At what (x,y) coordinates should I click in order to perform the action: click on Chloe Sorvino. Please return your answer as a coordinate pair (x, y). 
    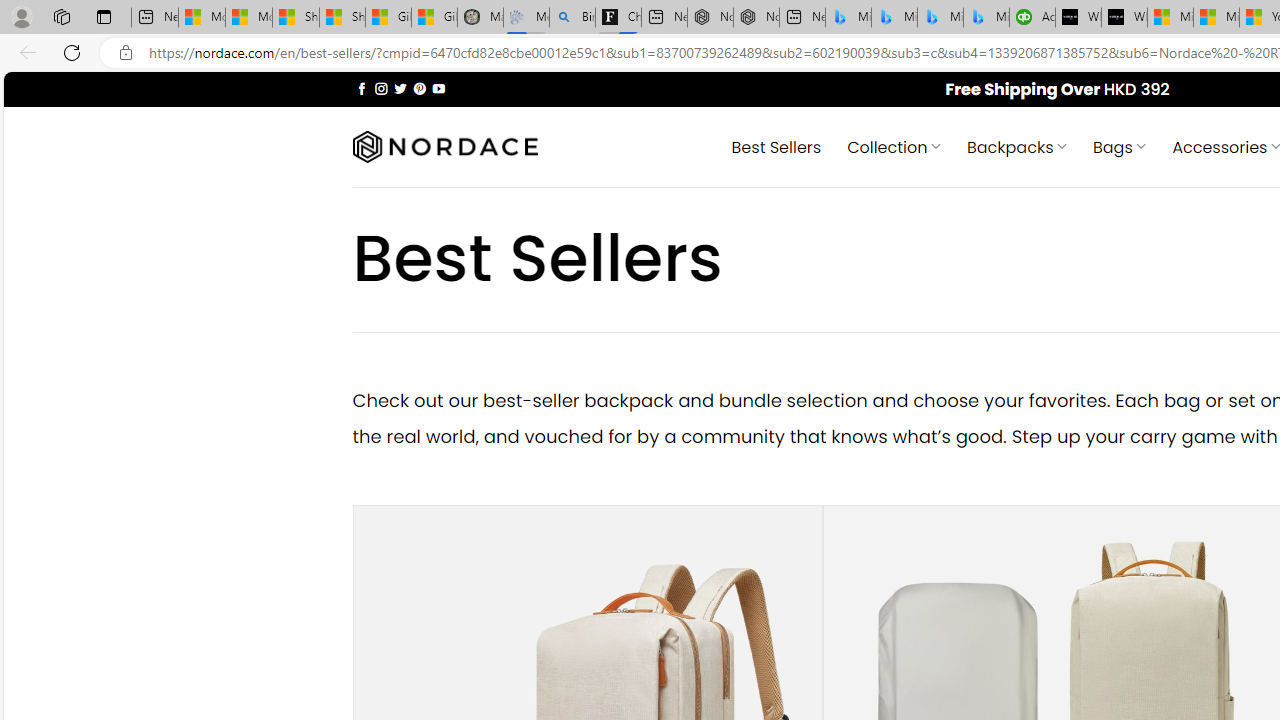
    Looking at the image, I should click on (618, 18).